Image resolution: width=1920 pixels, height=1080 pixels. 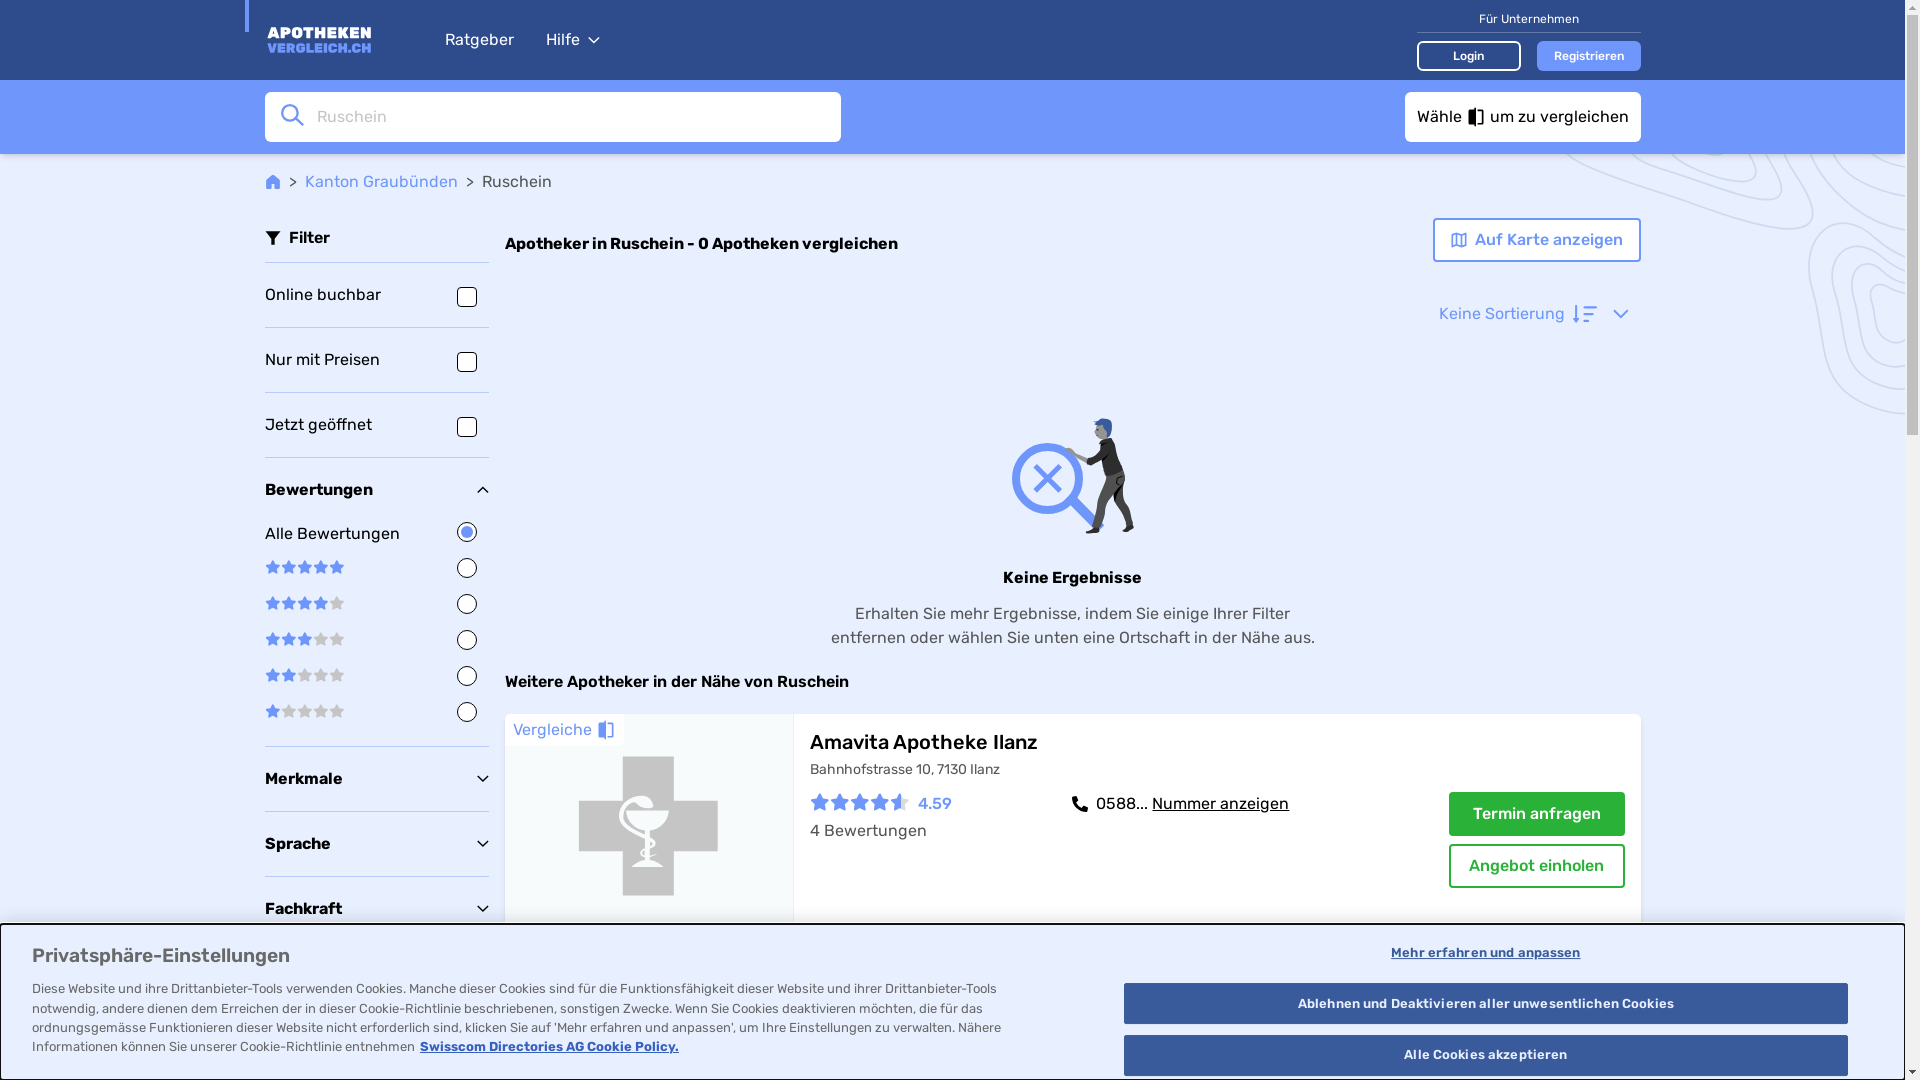 I want to click on Ratgeber, so click(x=478, y=40).